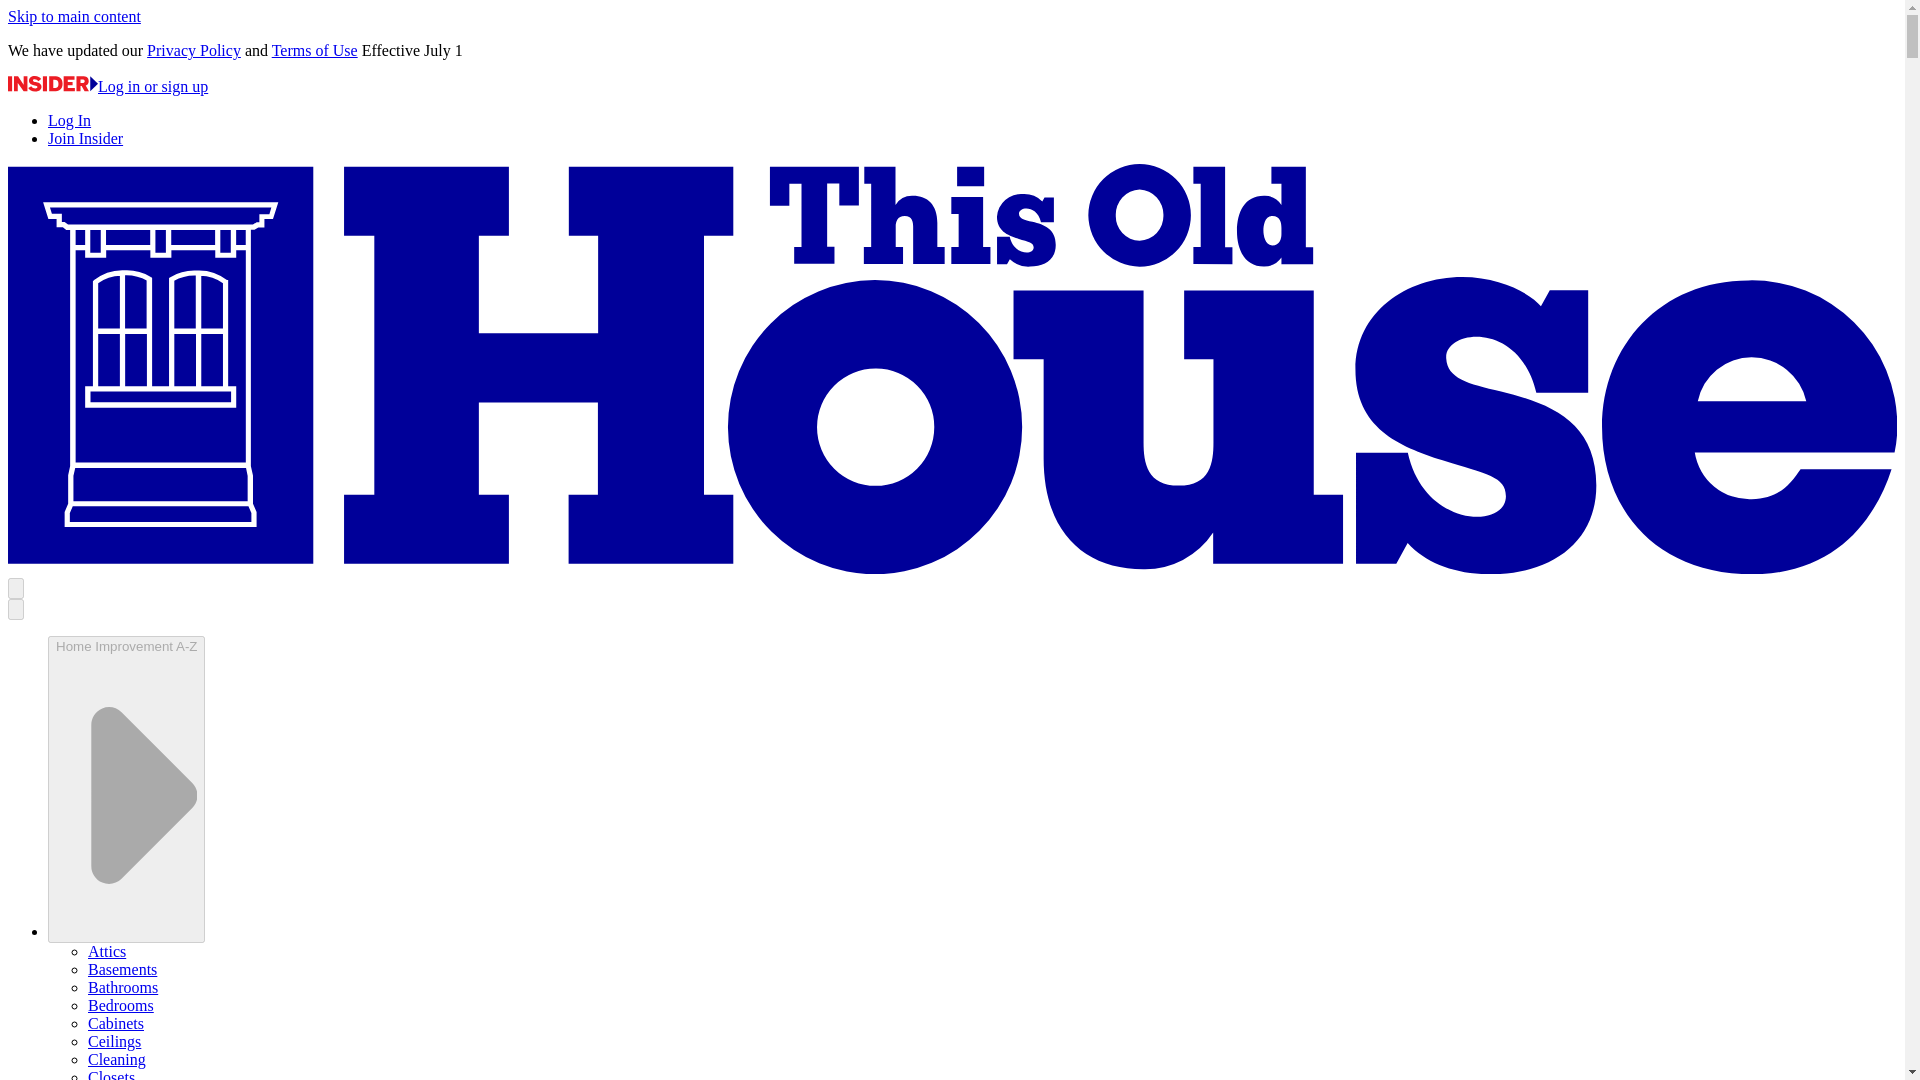 Image resolution: width=1920 pixels, height=1080 pixels. I want to click on Terms of Use, so click(314, 50).